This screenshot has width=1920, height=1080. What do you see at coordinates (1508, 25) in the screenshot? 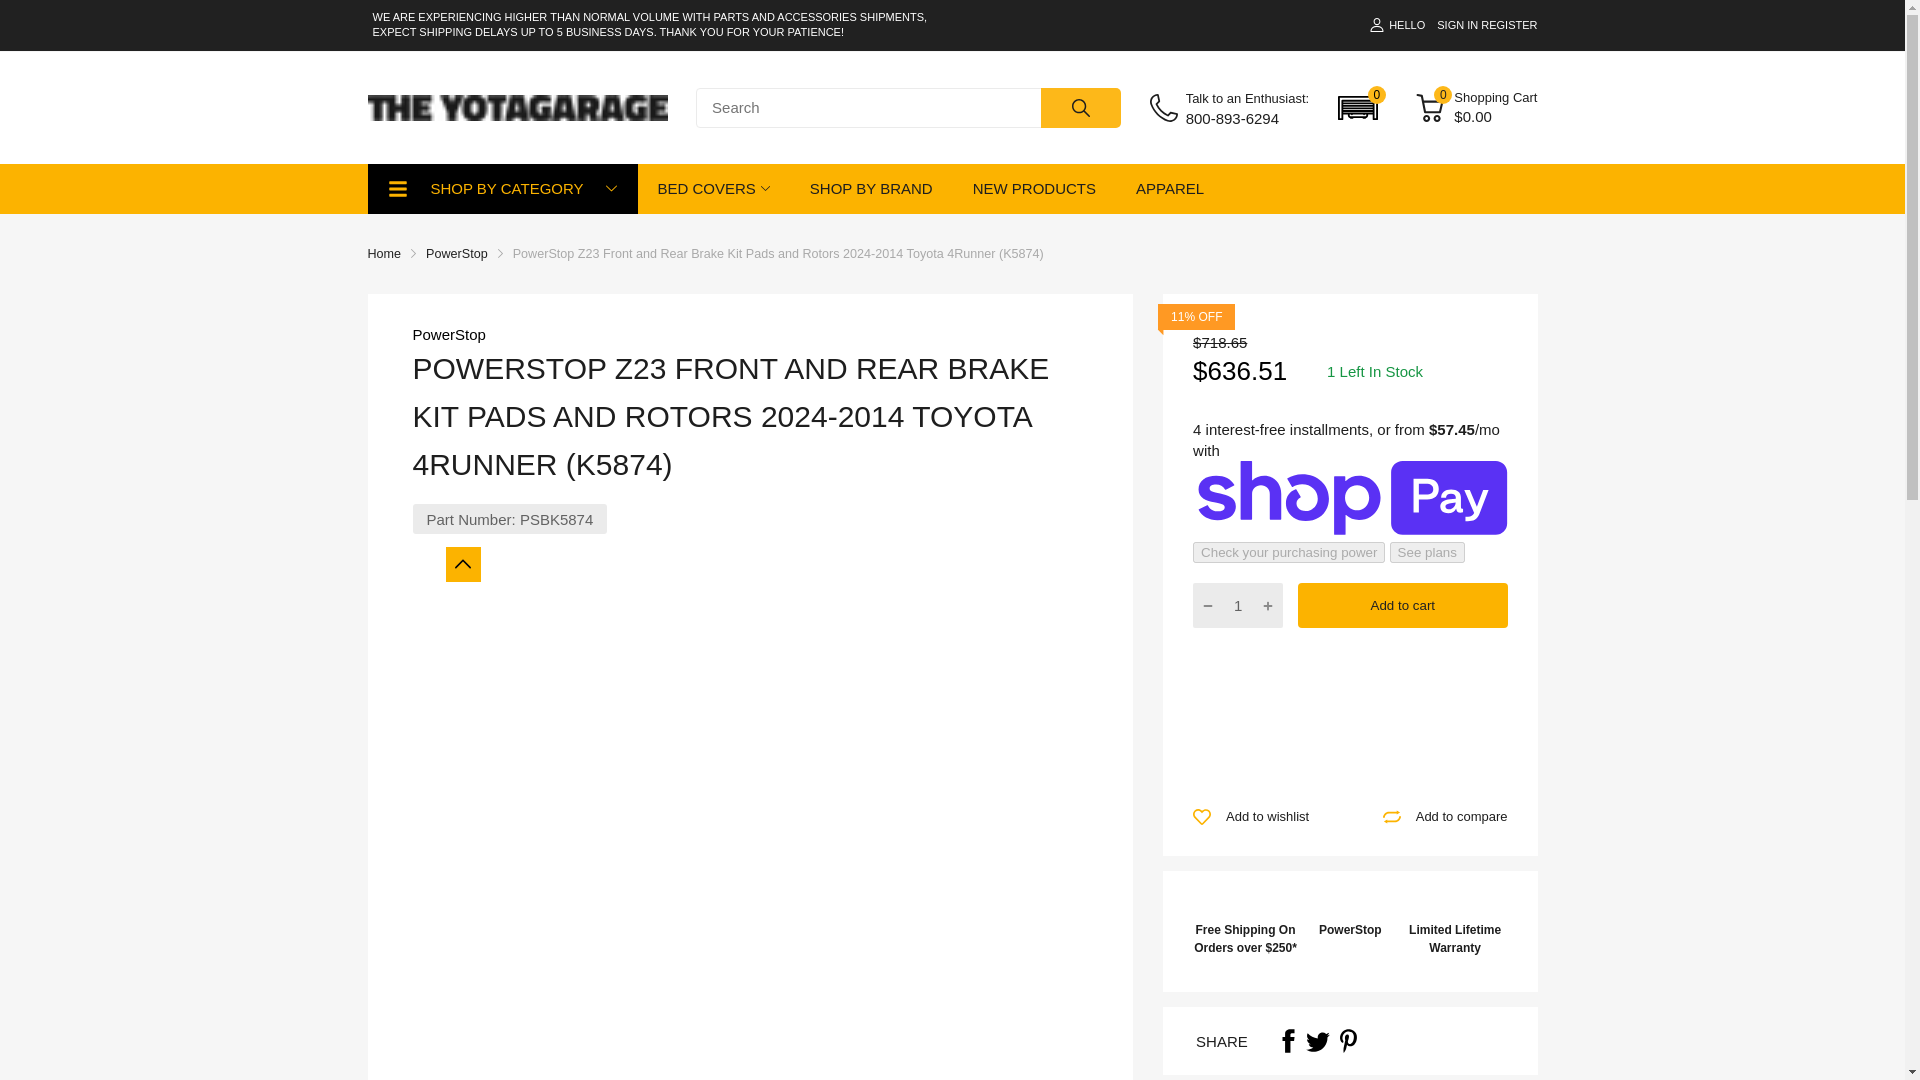
I see `REGISTER` at bounding box center [1508, 25].